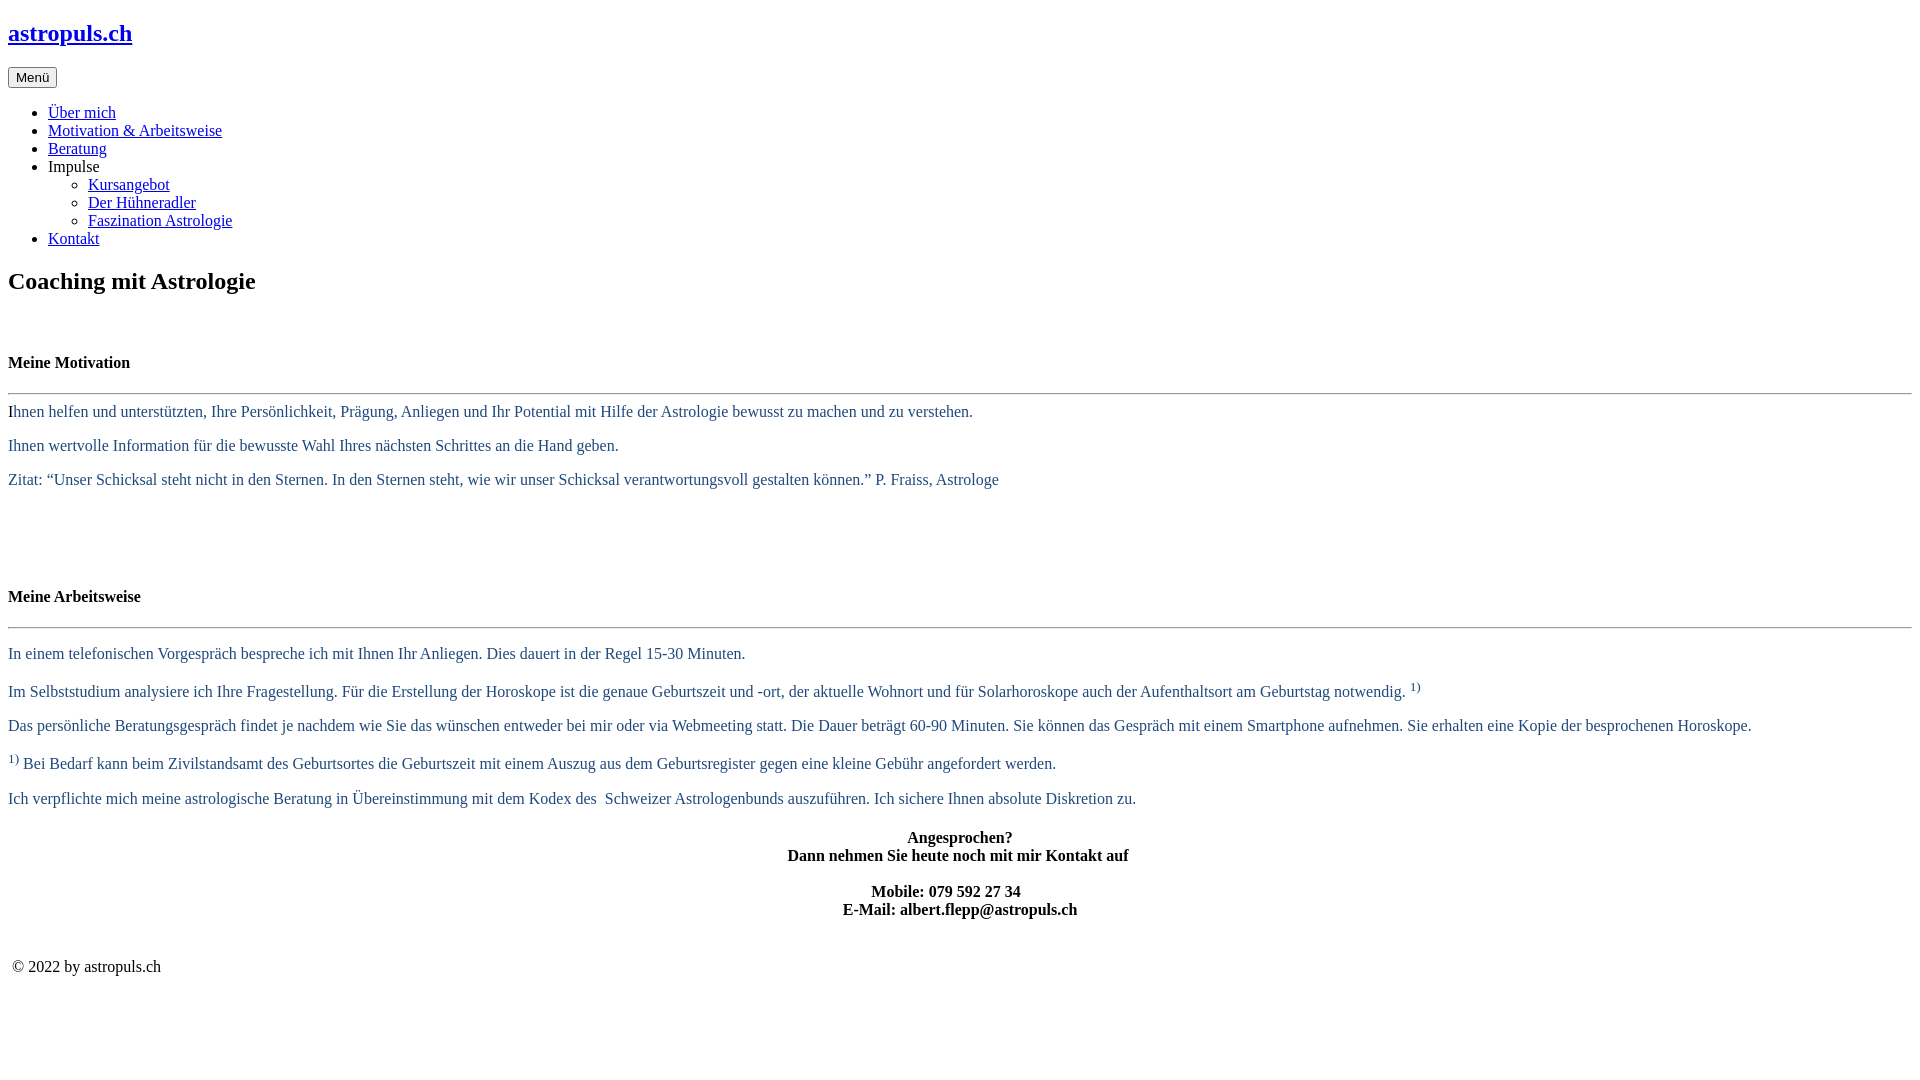  Describe the element at coordinates (70, 33) in the screenshot. I see `astropuls.ch` at that location.